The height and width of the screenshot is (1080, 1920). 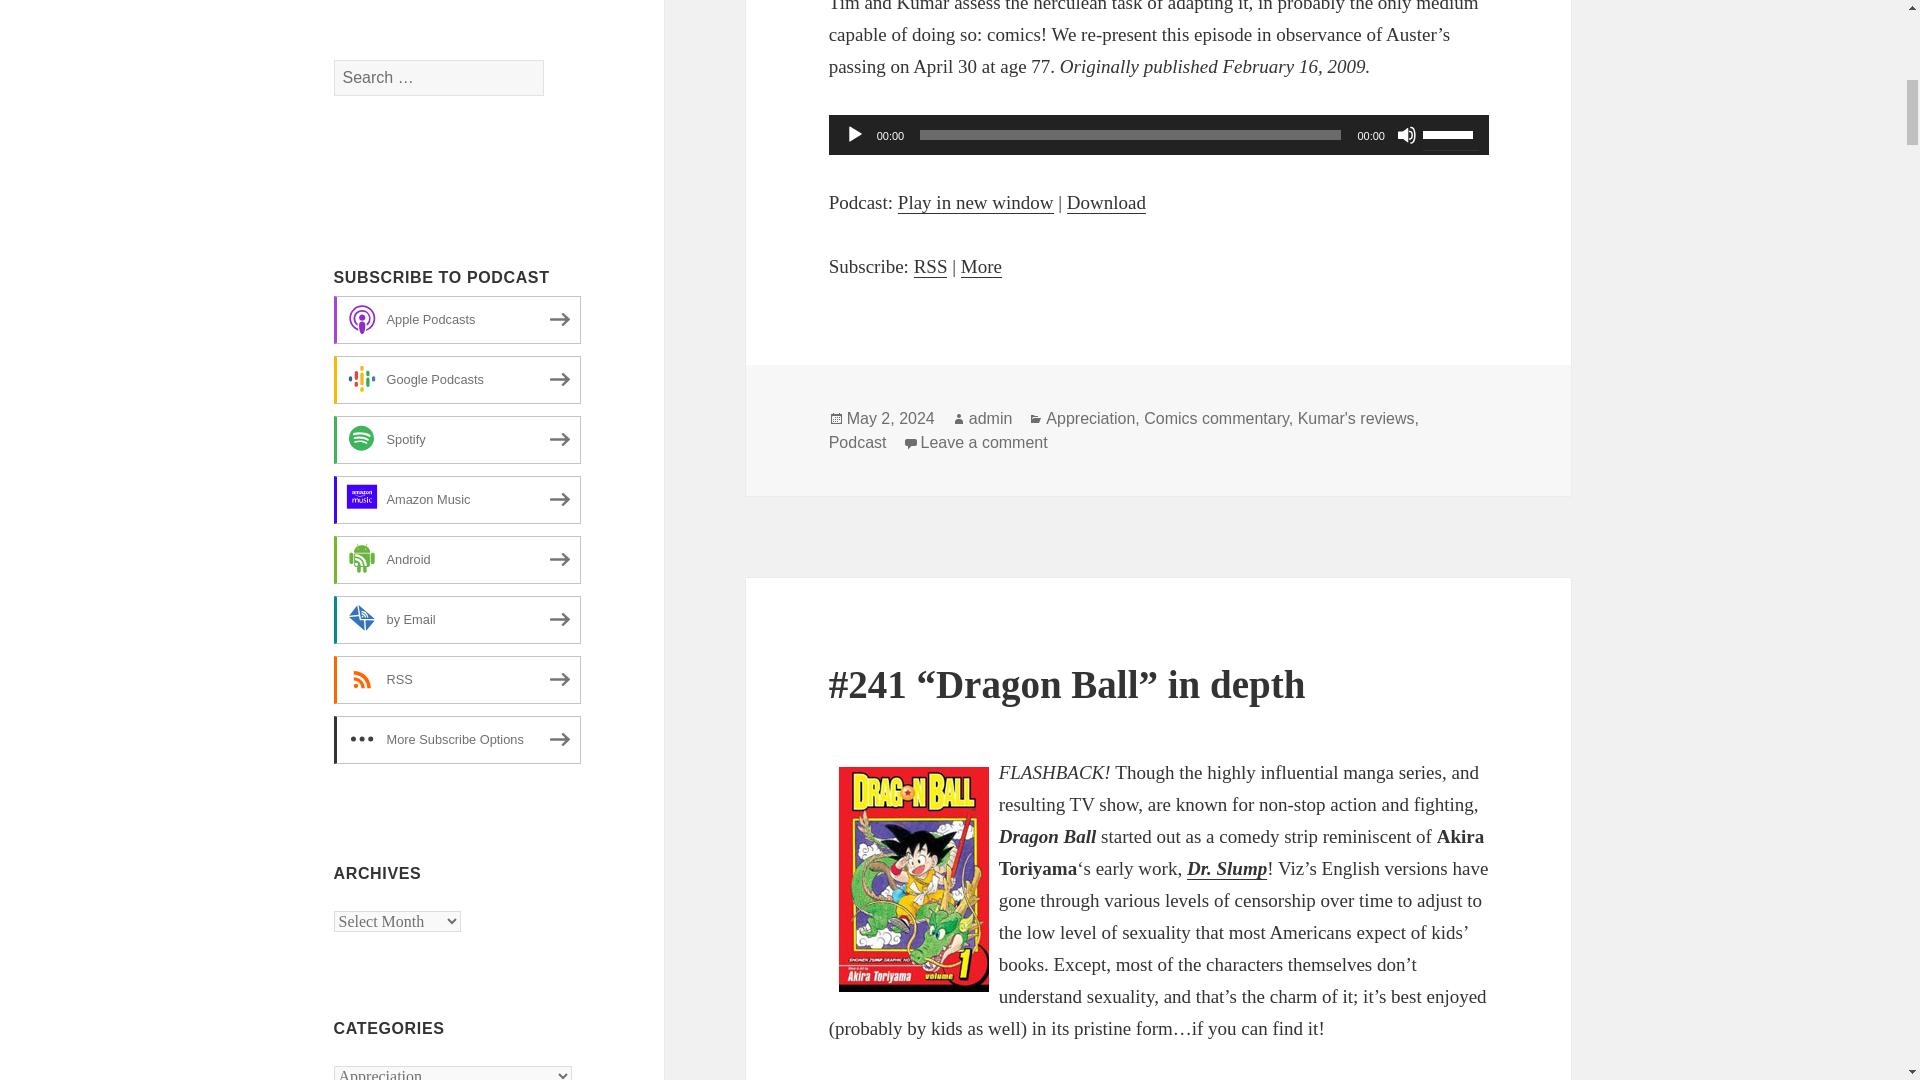 I want to click on by Email, so click(x=458, y=620).